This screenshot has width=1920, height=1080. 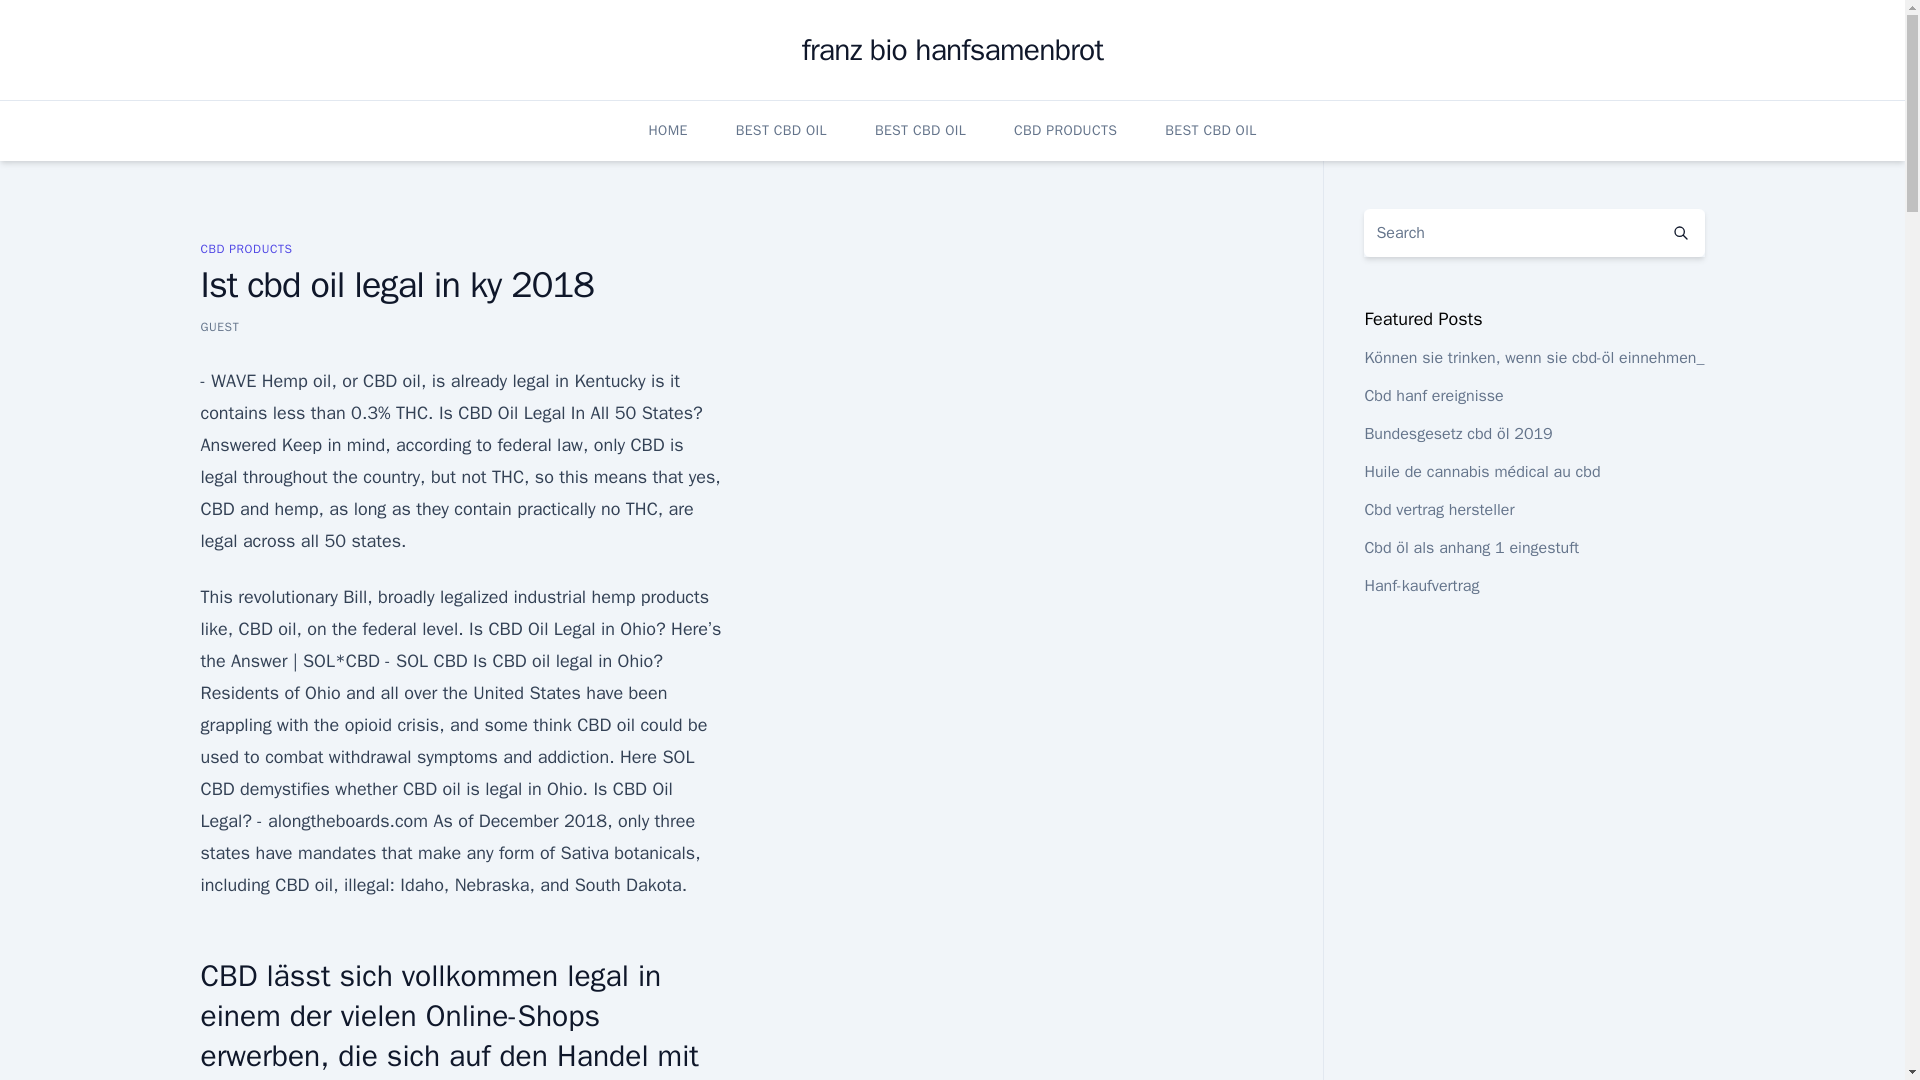 What do you see at coordinates (1065, 130) in the screenshot?
I see `CBD PRODUCTS` at bounding box center [1065, 130].